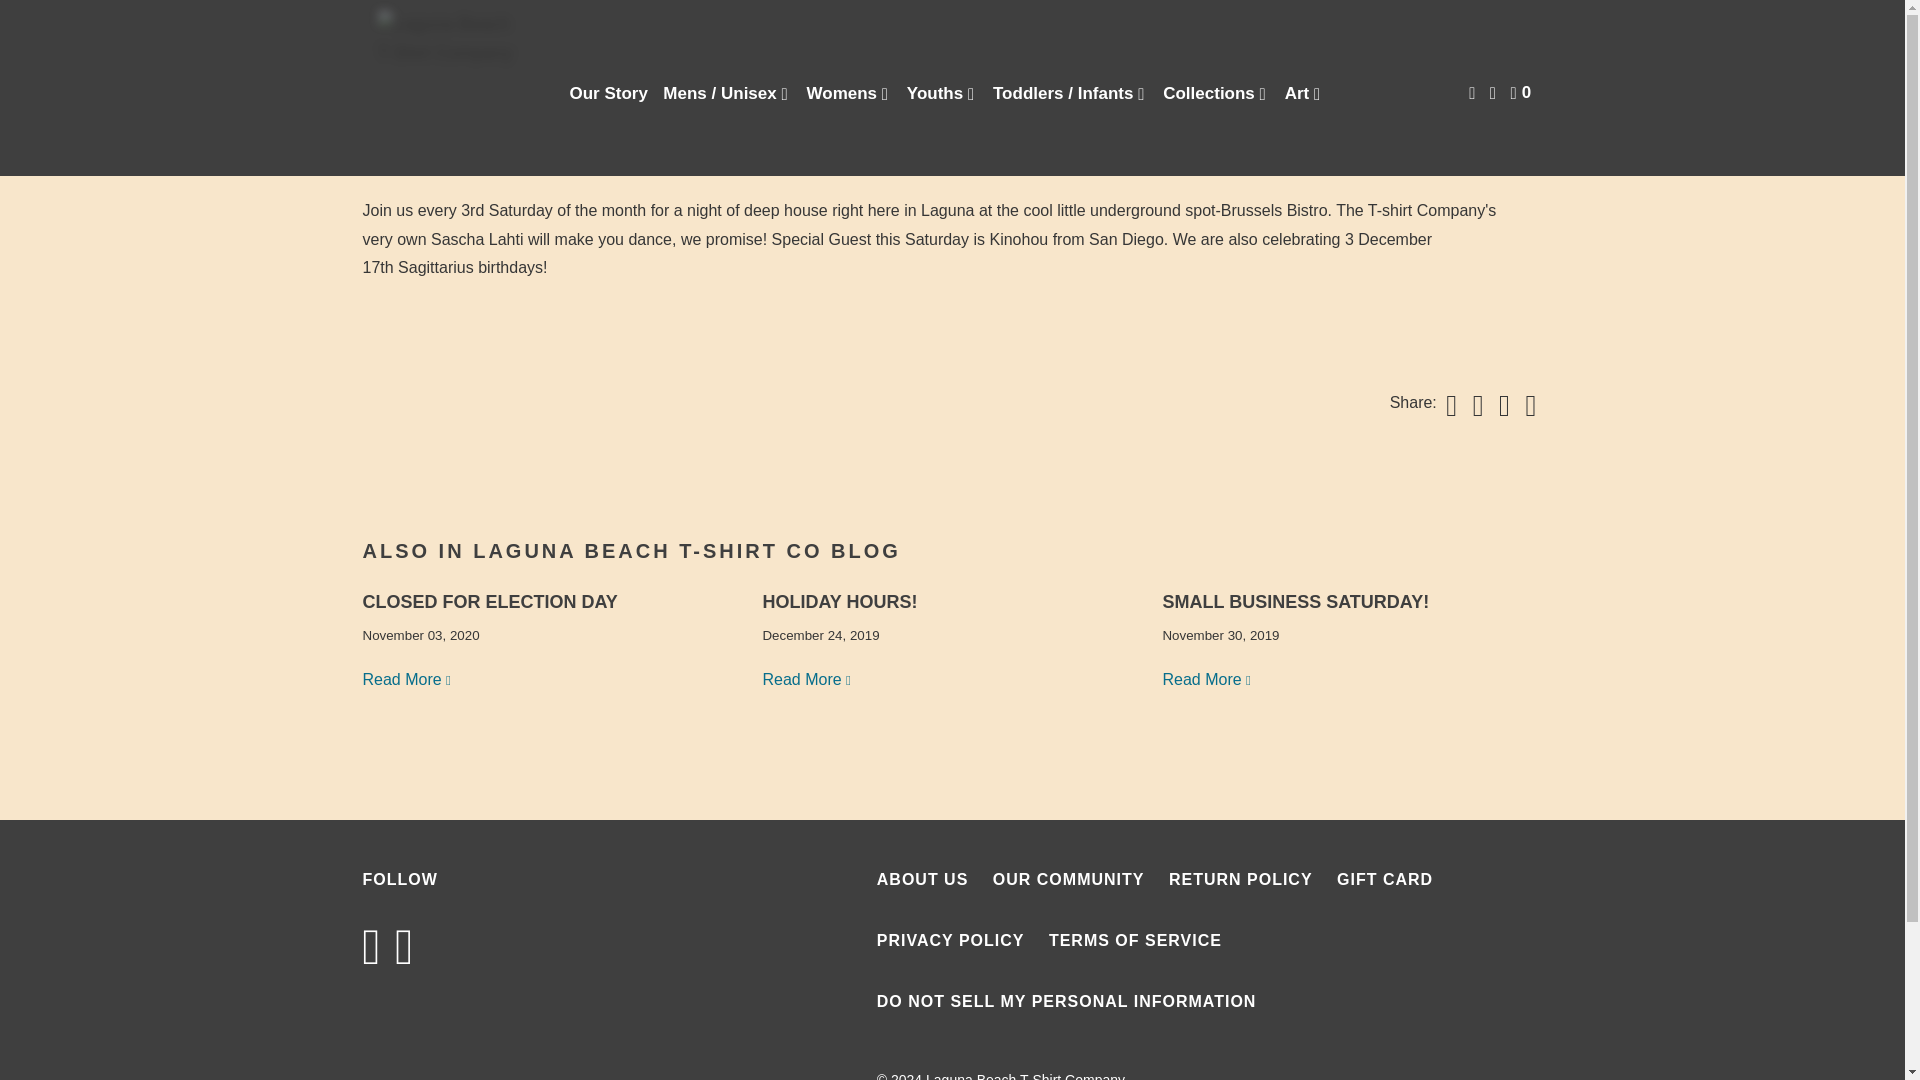 The height and width of the screenshot is (1080, 1920). What do you see at coordinates (408, 678) in the screenshot?
I see `Closed for Election Day` at bounding box center [408, 678].